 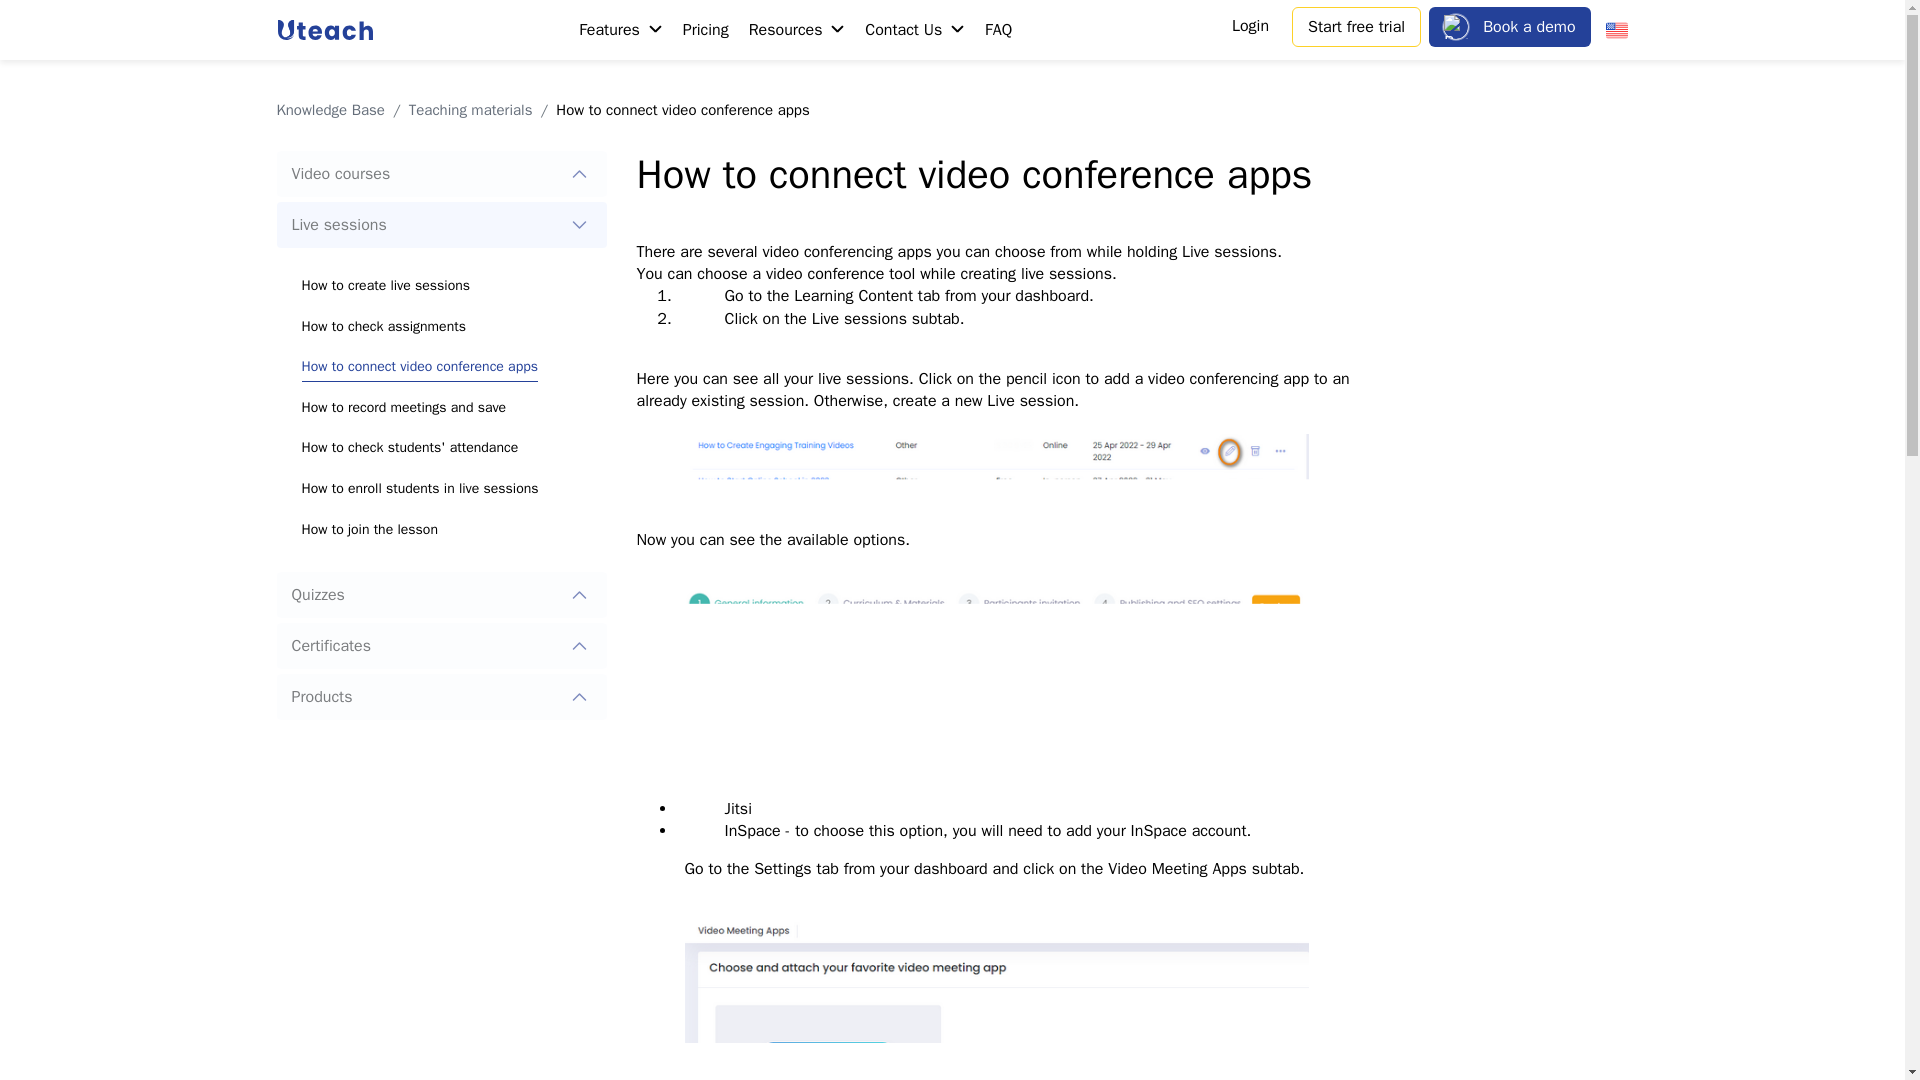 I want to click on Contact Us, so click(x=914, y=30).